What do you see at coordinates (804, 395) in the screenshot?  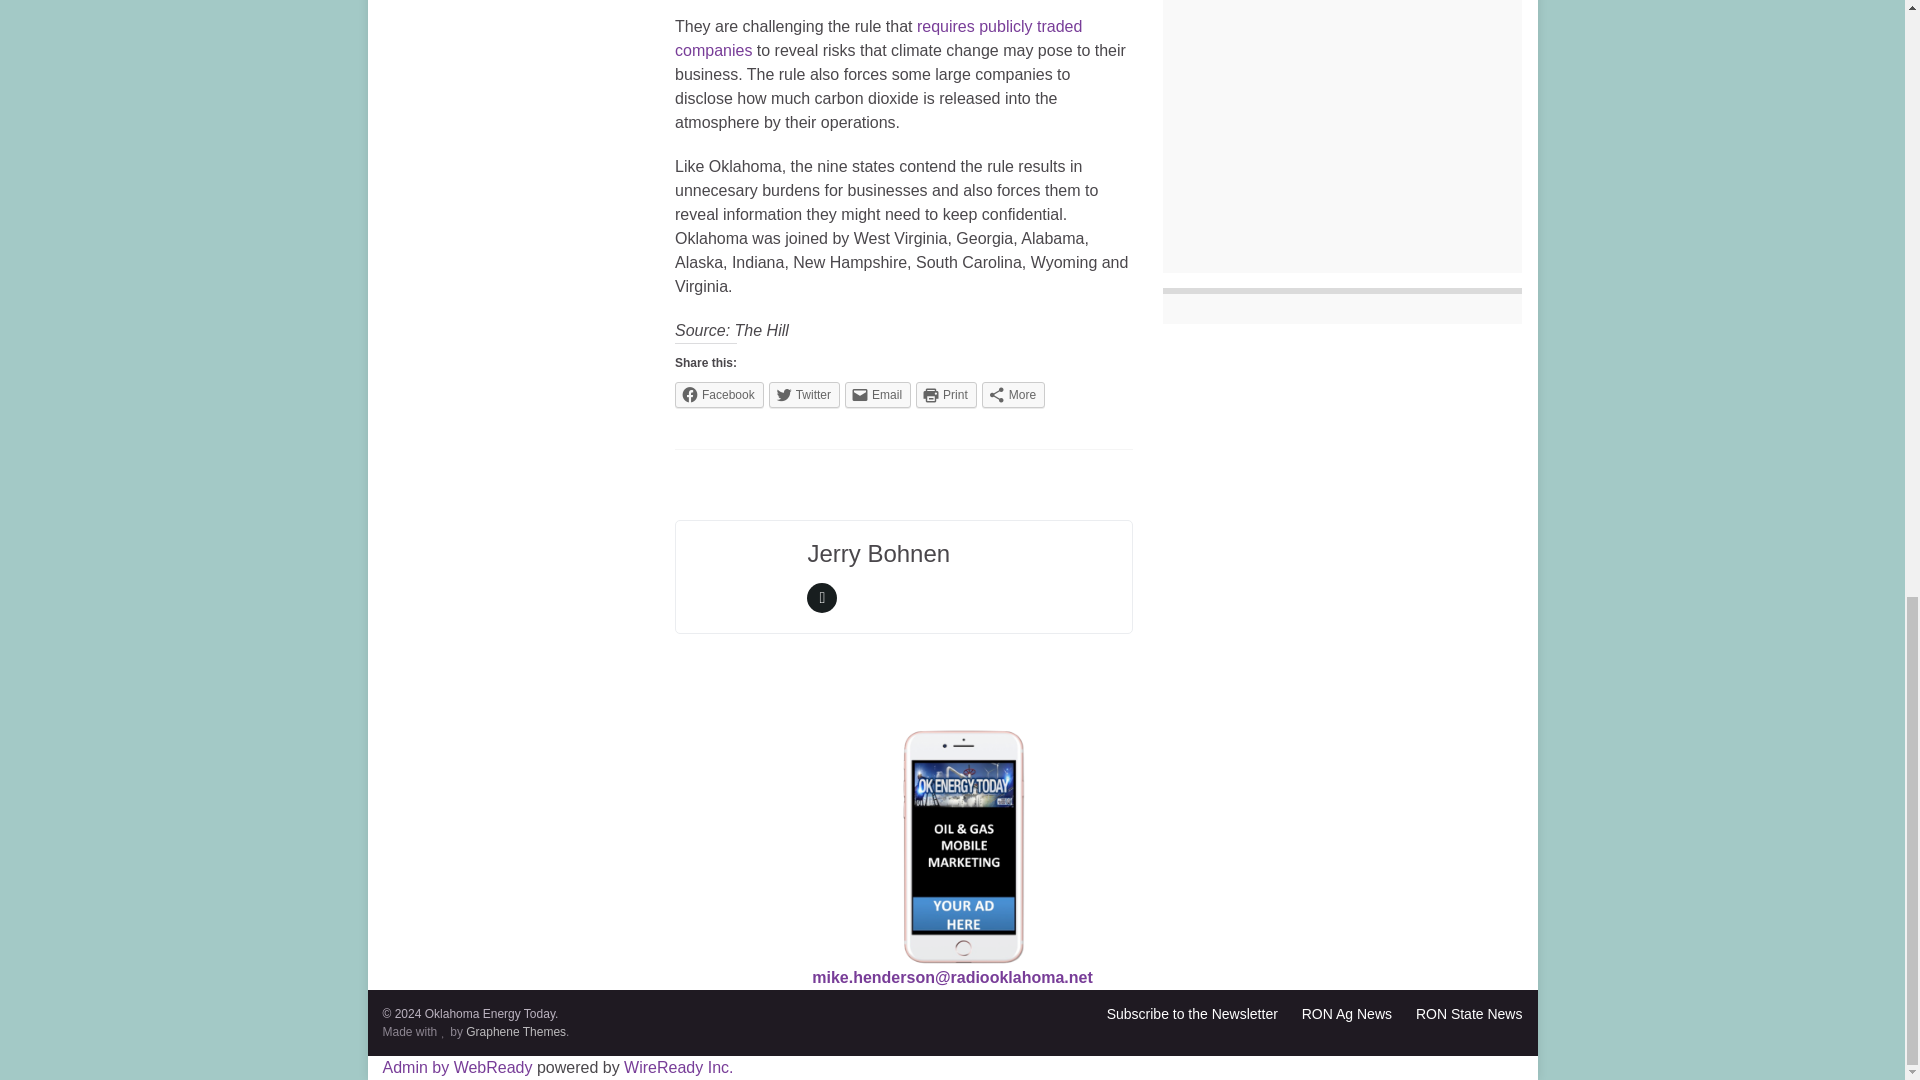 I see `Twitter` at bounding box center [804, 395].